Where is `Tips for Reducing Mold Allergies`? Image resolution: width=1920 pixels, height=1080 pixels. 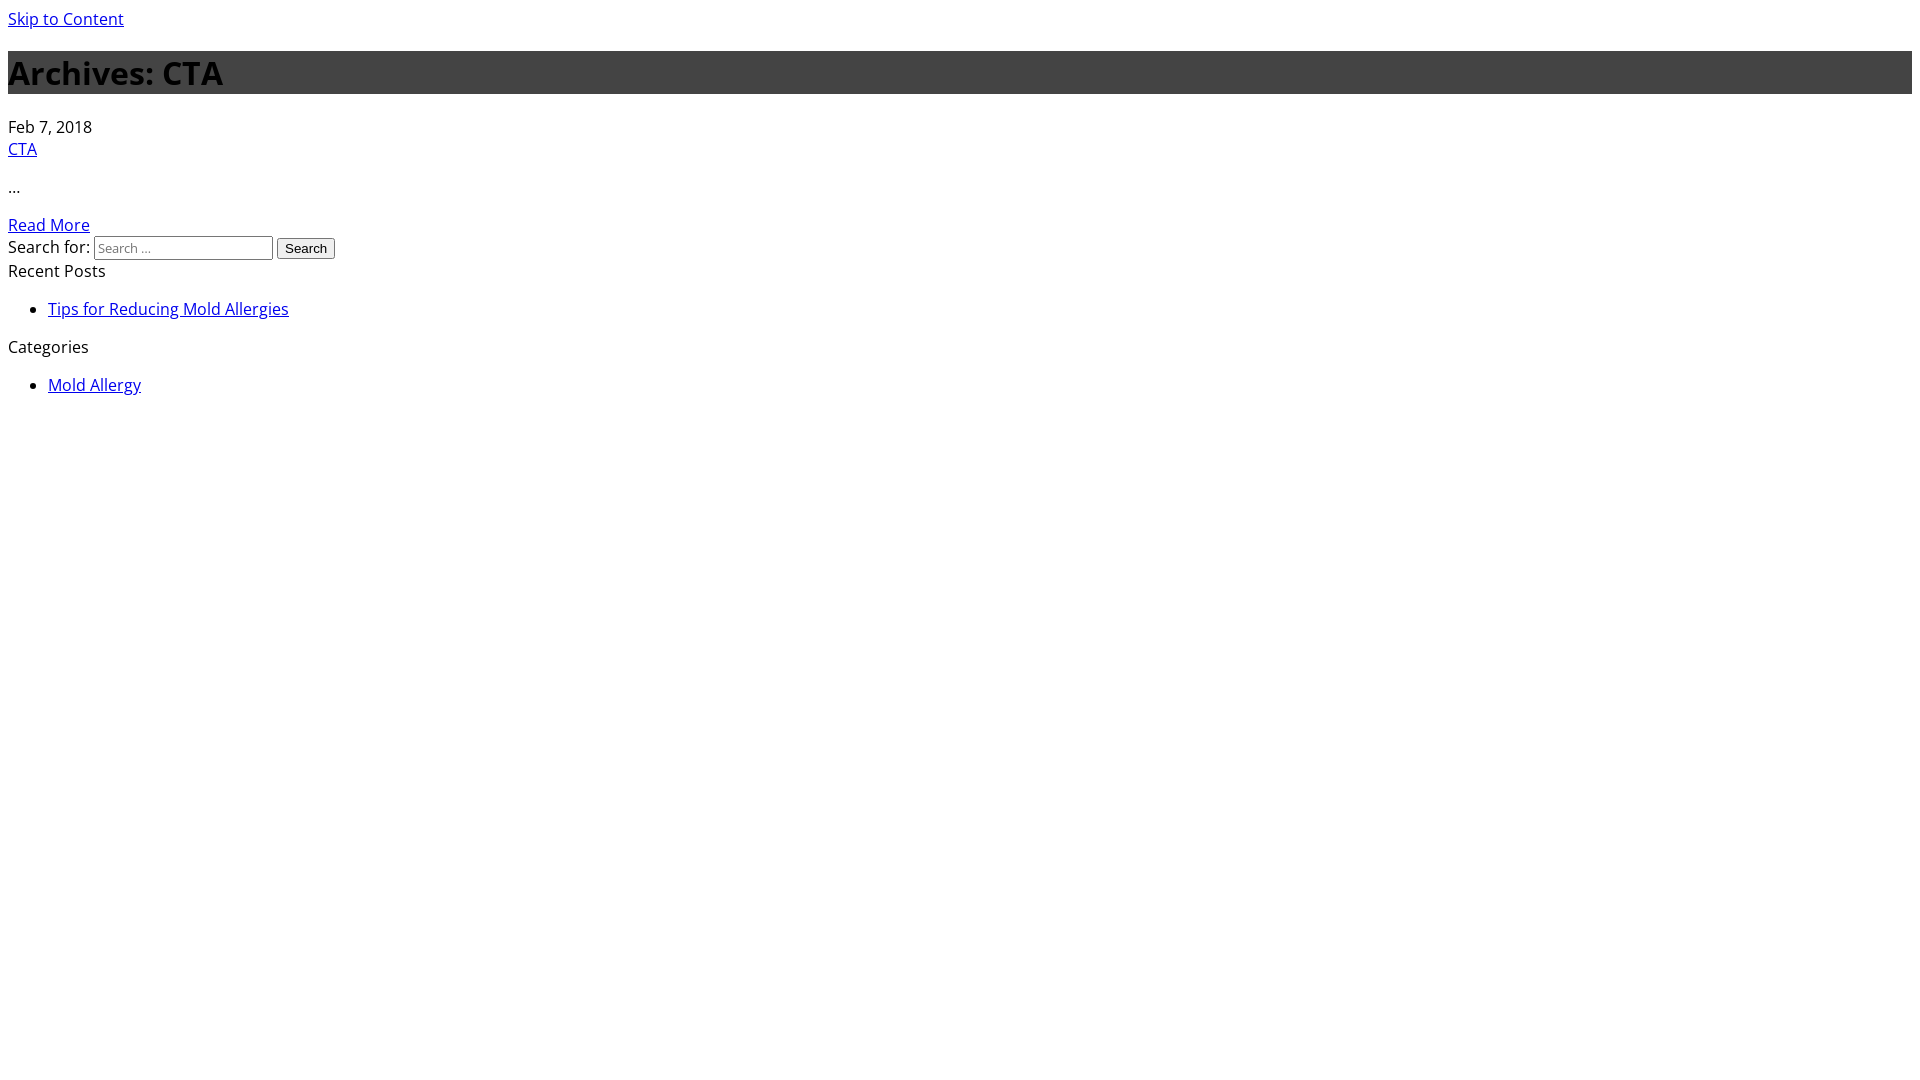 Tips for Reducing Mold Allergies is located at coordinates (168, 309).